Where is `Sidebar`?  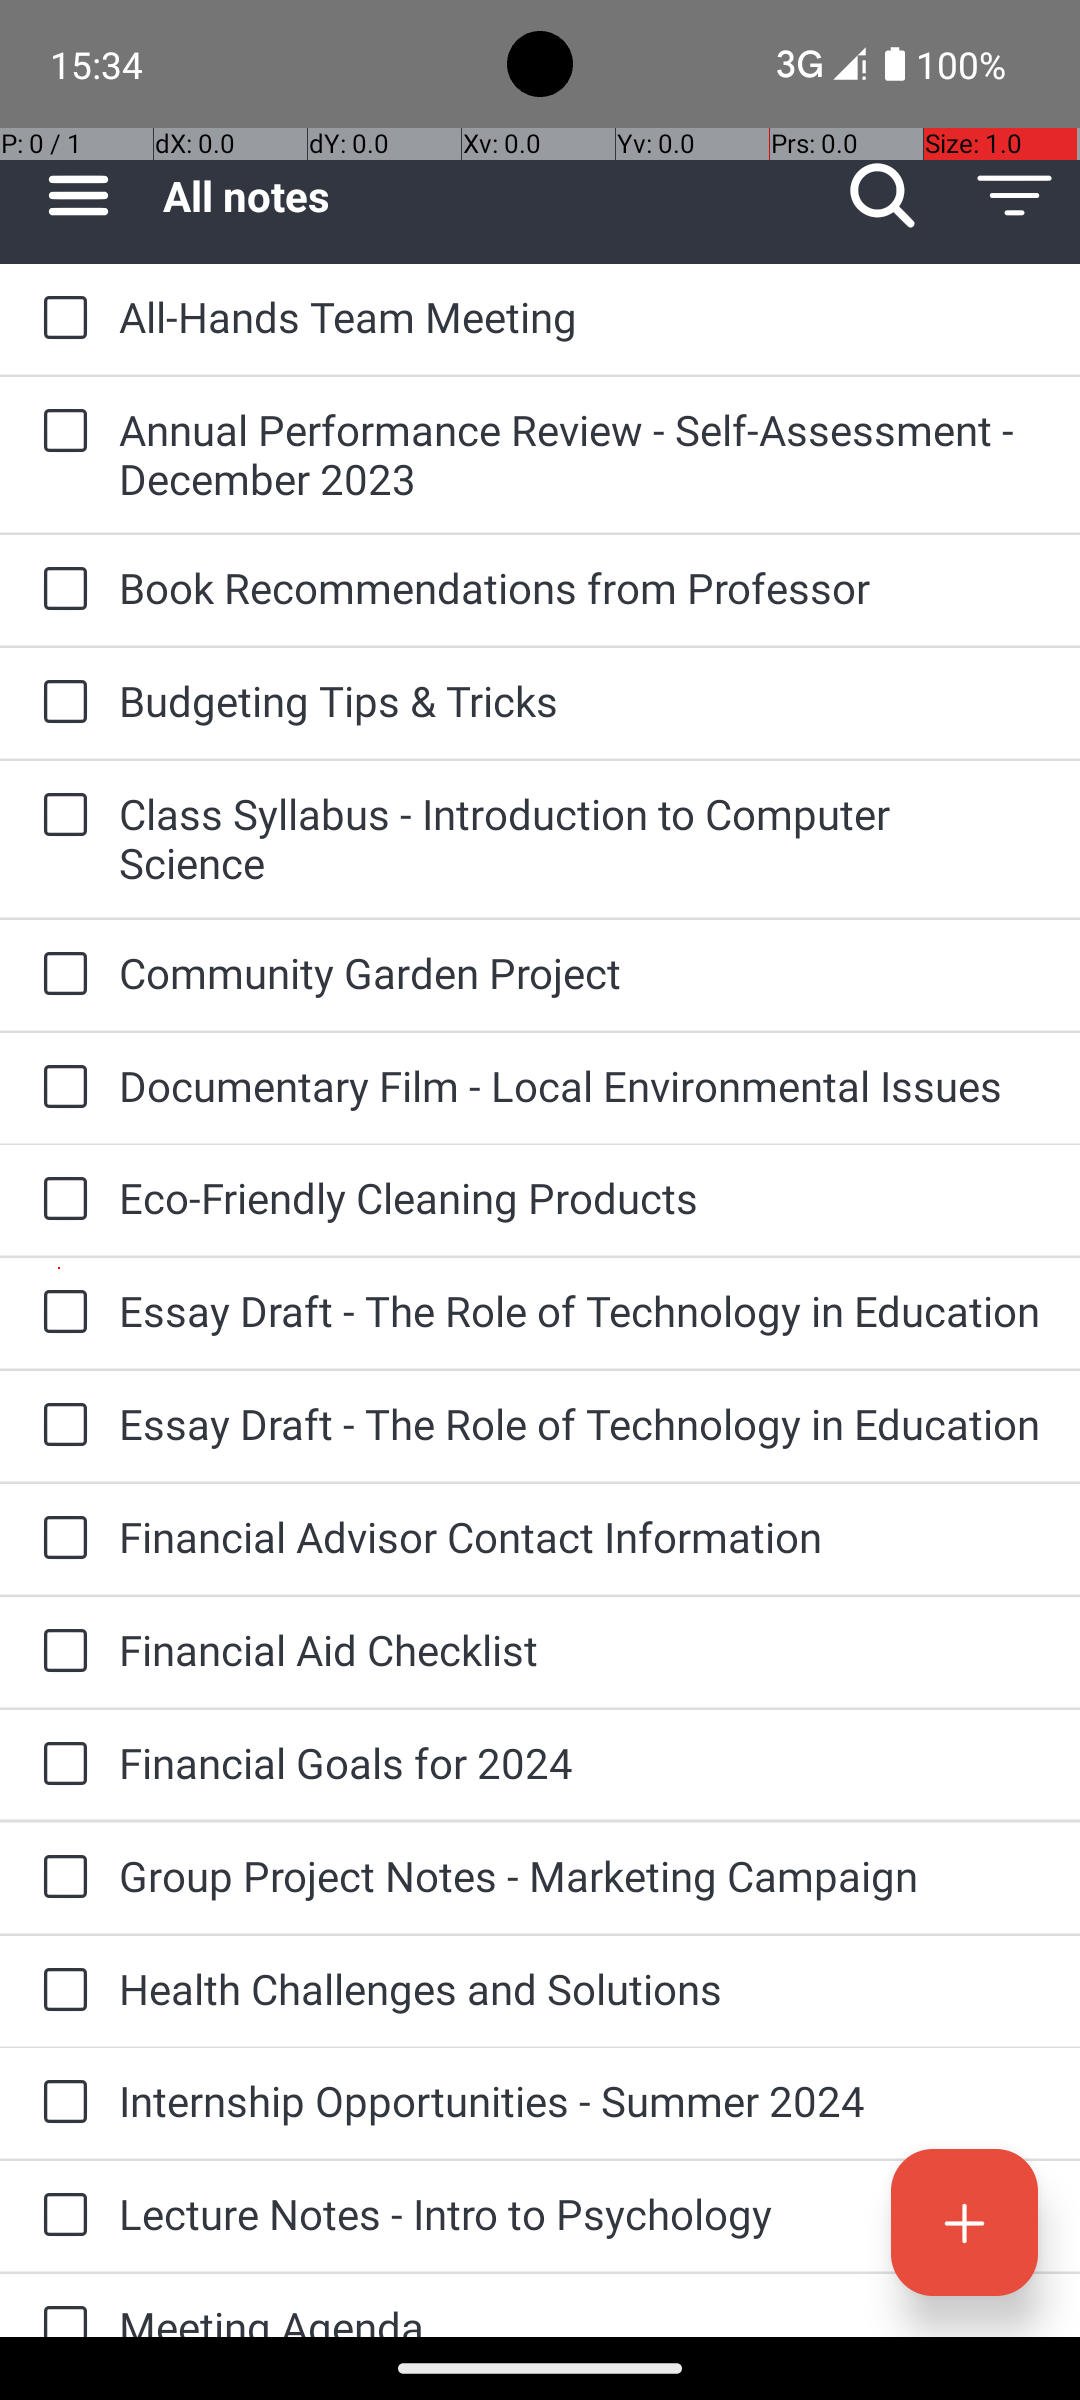
Sidebar is located at coordinates (68, 196).